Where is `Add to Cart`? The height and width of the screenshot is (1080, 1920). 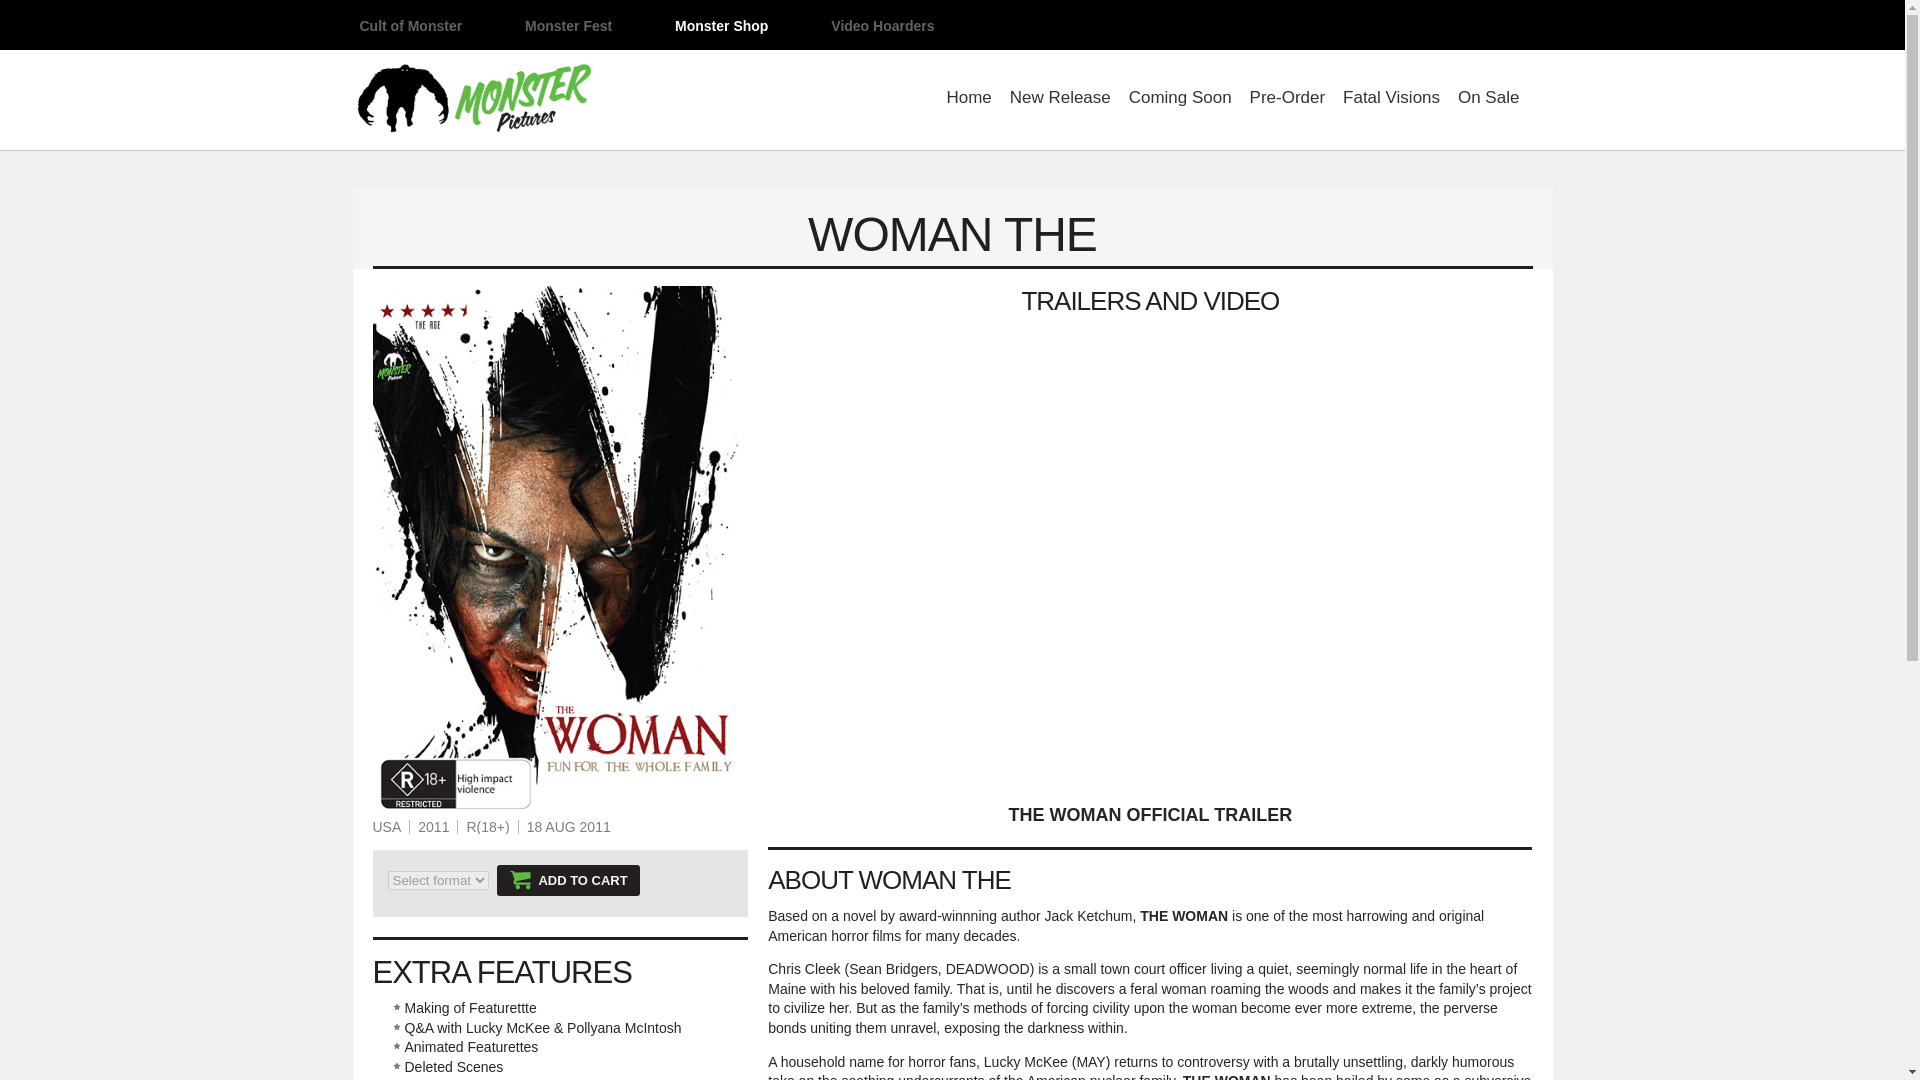
Add to Cart is located at coordinates (568, 880).